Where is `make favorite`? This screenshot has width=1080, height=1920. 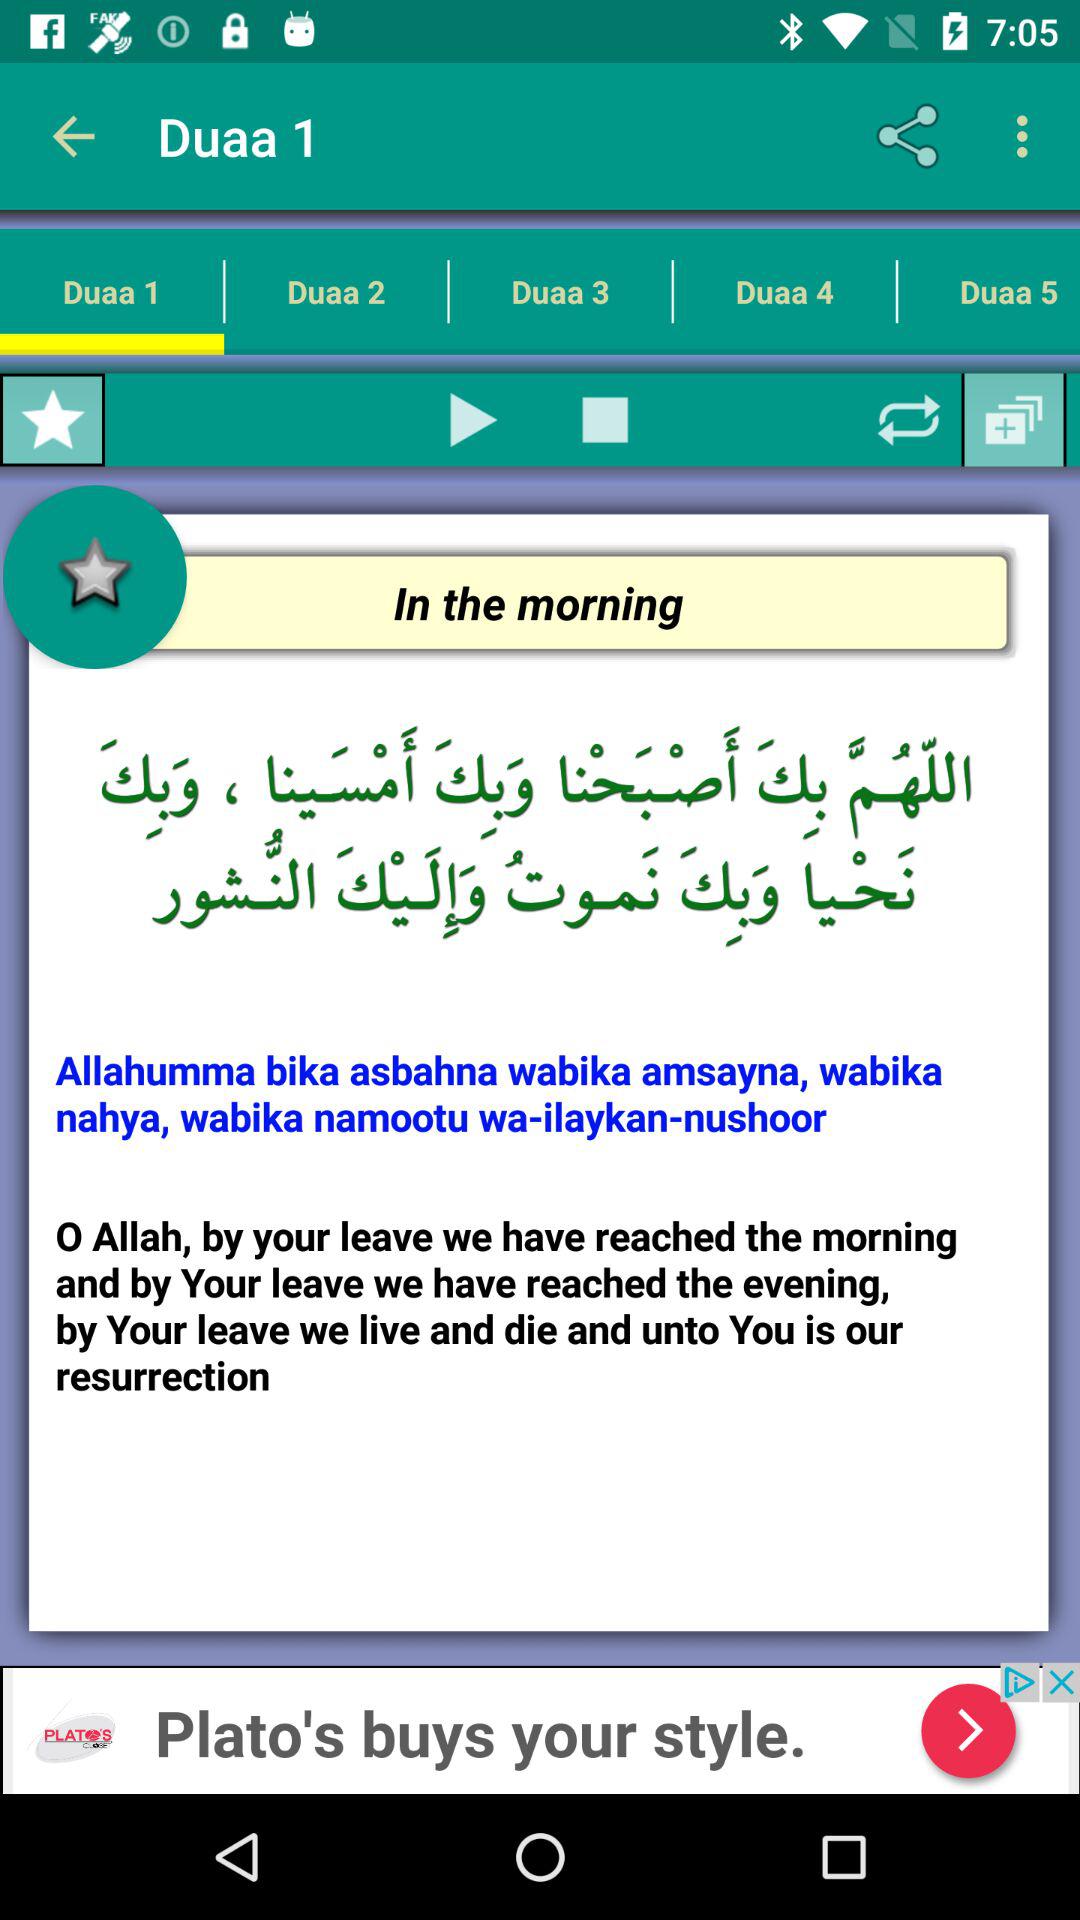
make favorite is located at coordinates (52, 420).